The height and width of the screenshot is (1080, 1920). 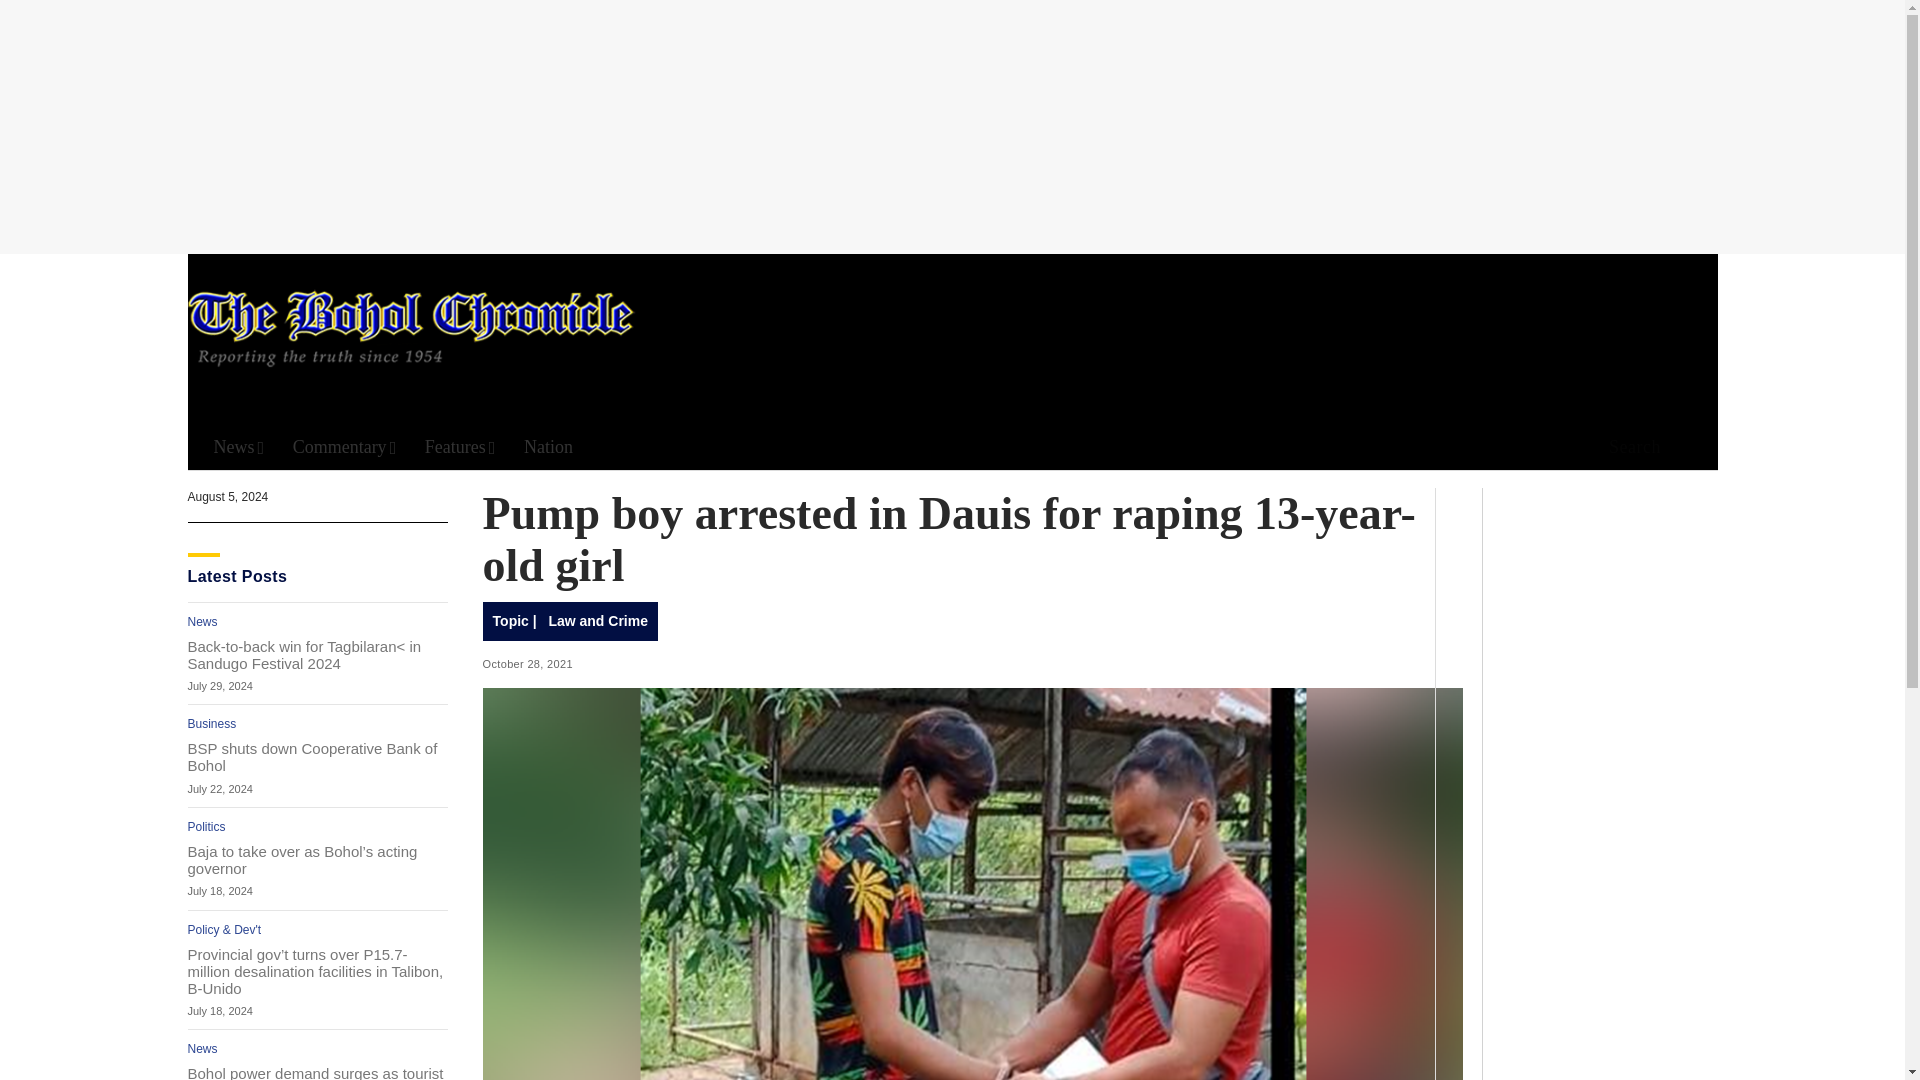 I want to click on Nation, so click(x=548, y=447).